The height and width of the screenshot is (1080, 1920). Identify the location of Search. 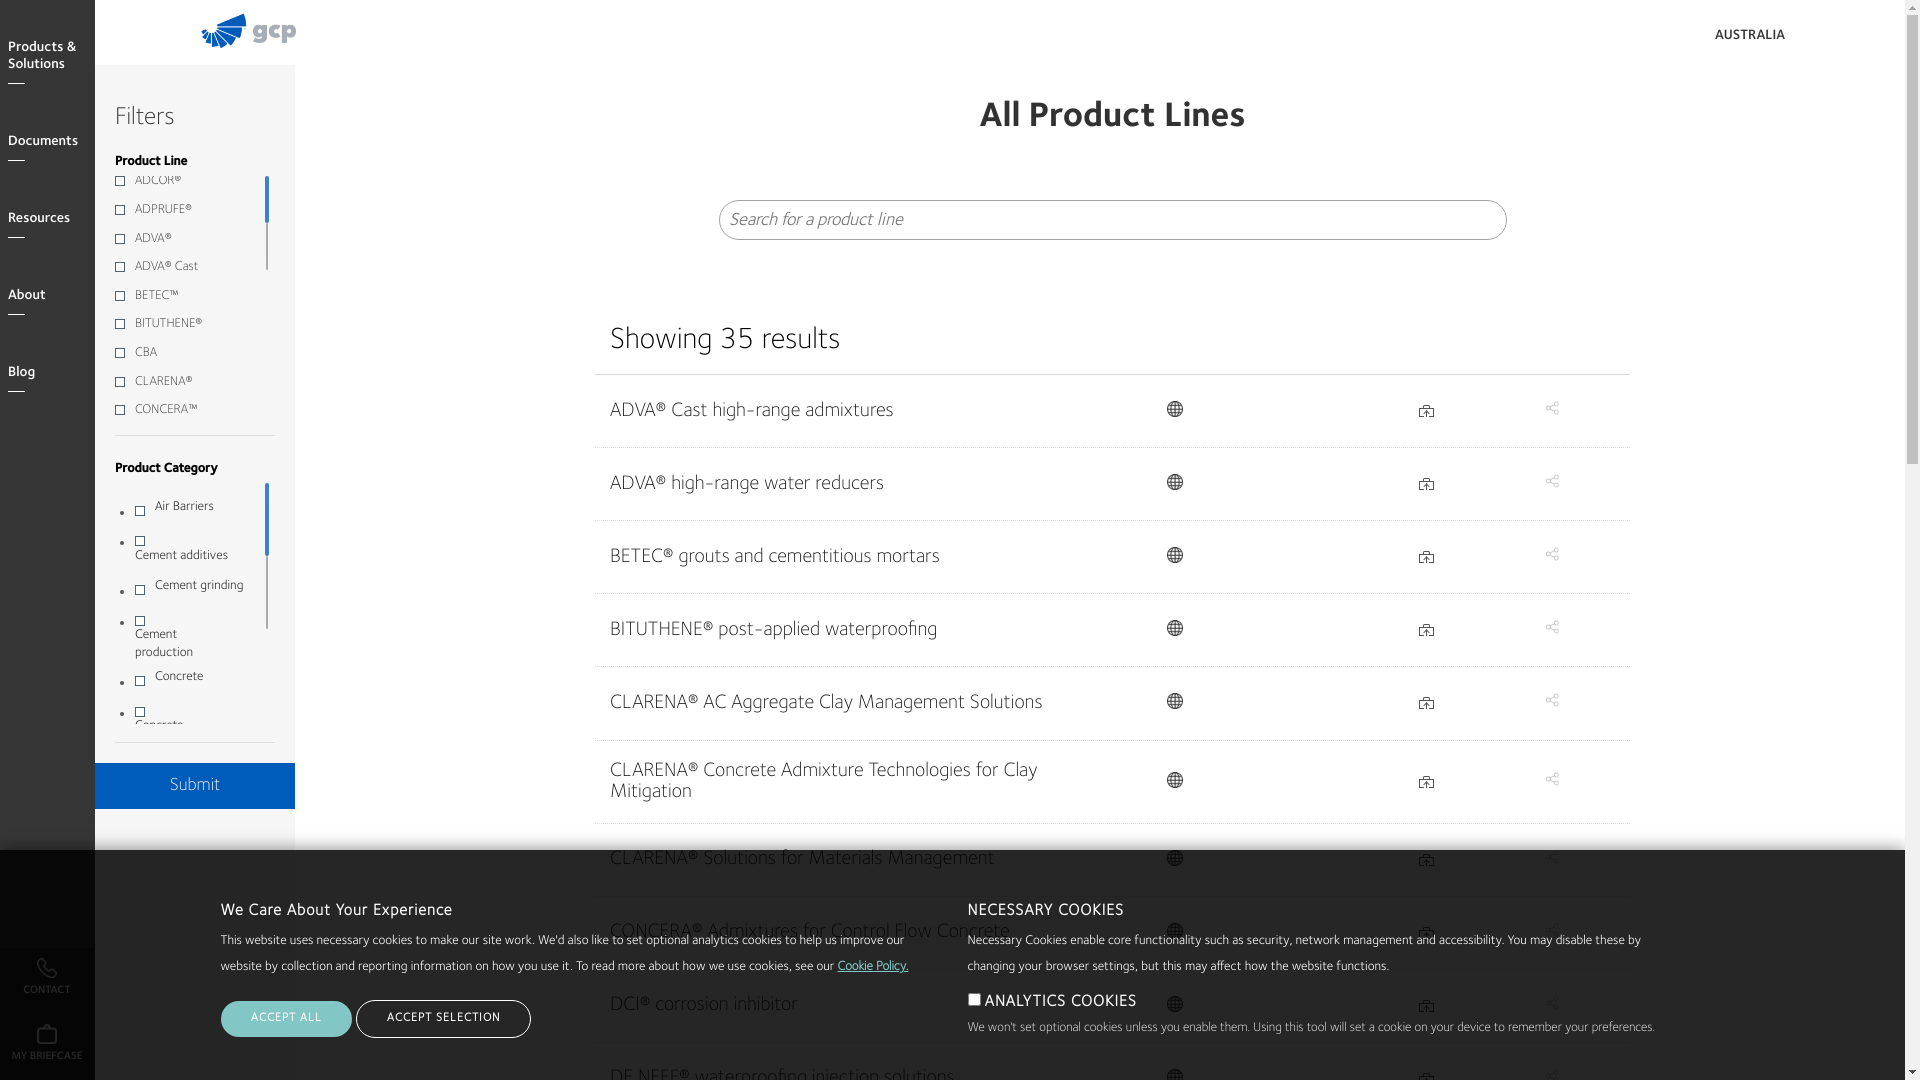
(1482, 220).